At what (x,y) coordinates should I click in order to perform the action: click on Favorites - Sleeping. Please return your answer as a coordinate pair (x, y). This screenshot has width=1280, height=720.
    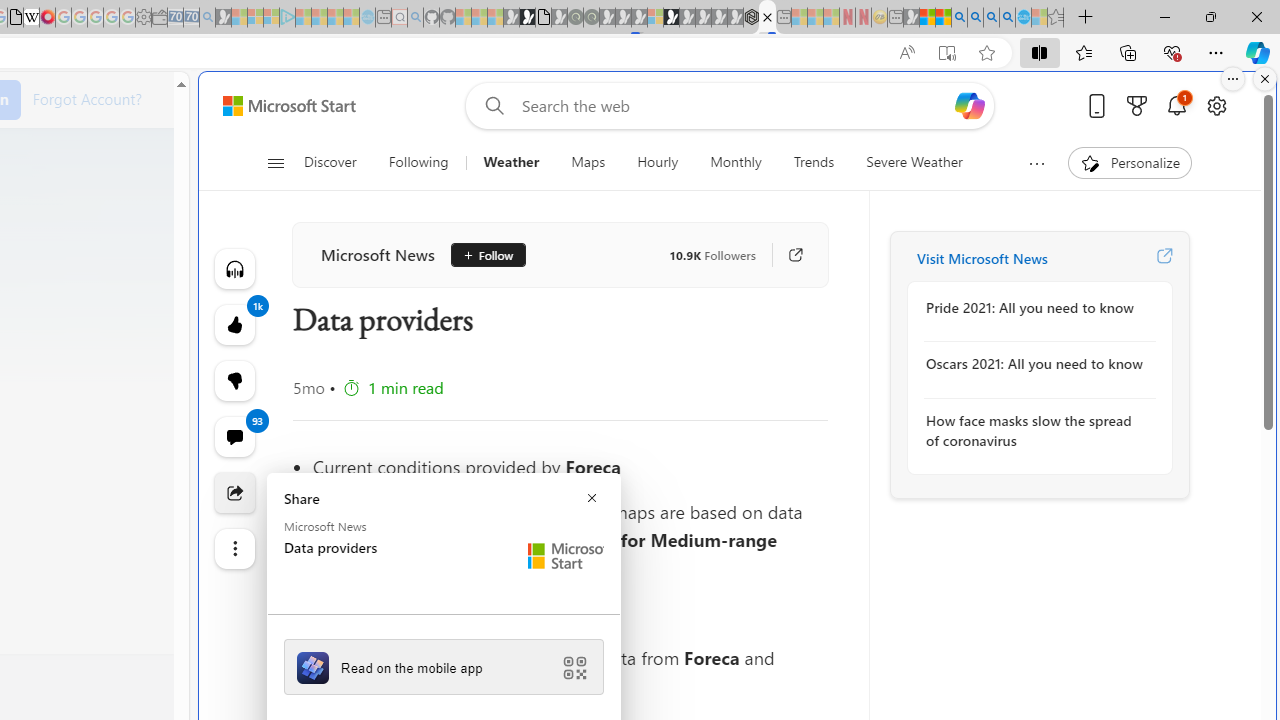
    Looking at the image, I should click on (1056, 18).